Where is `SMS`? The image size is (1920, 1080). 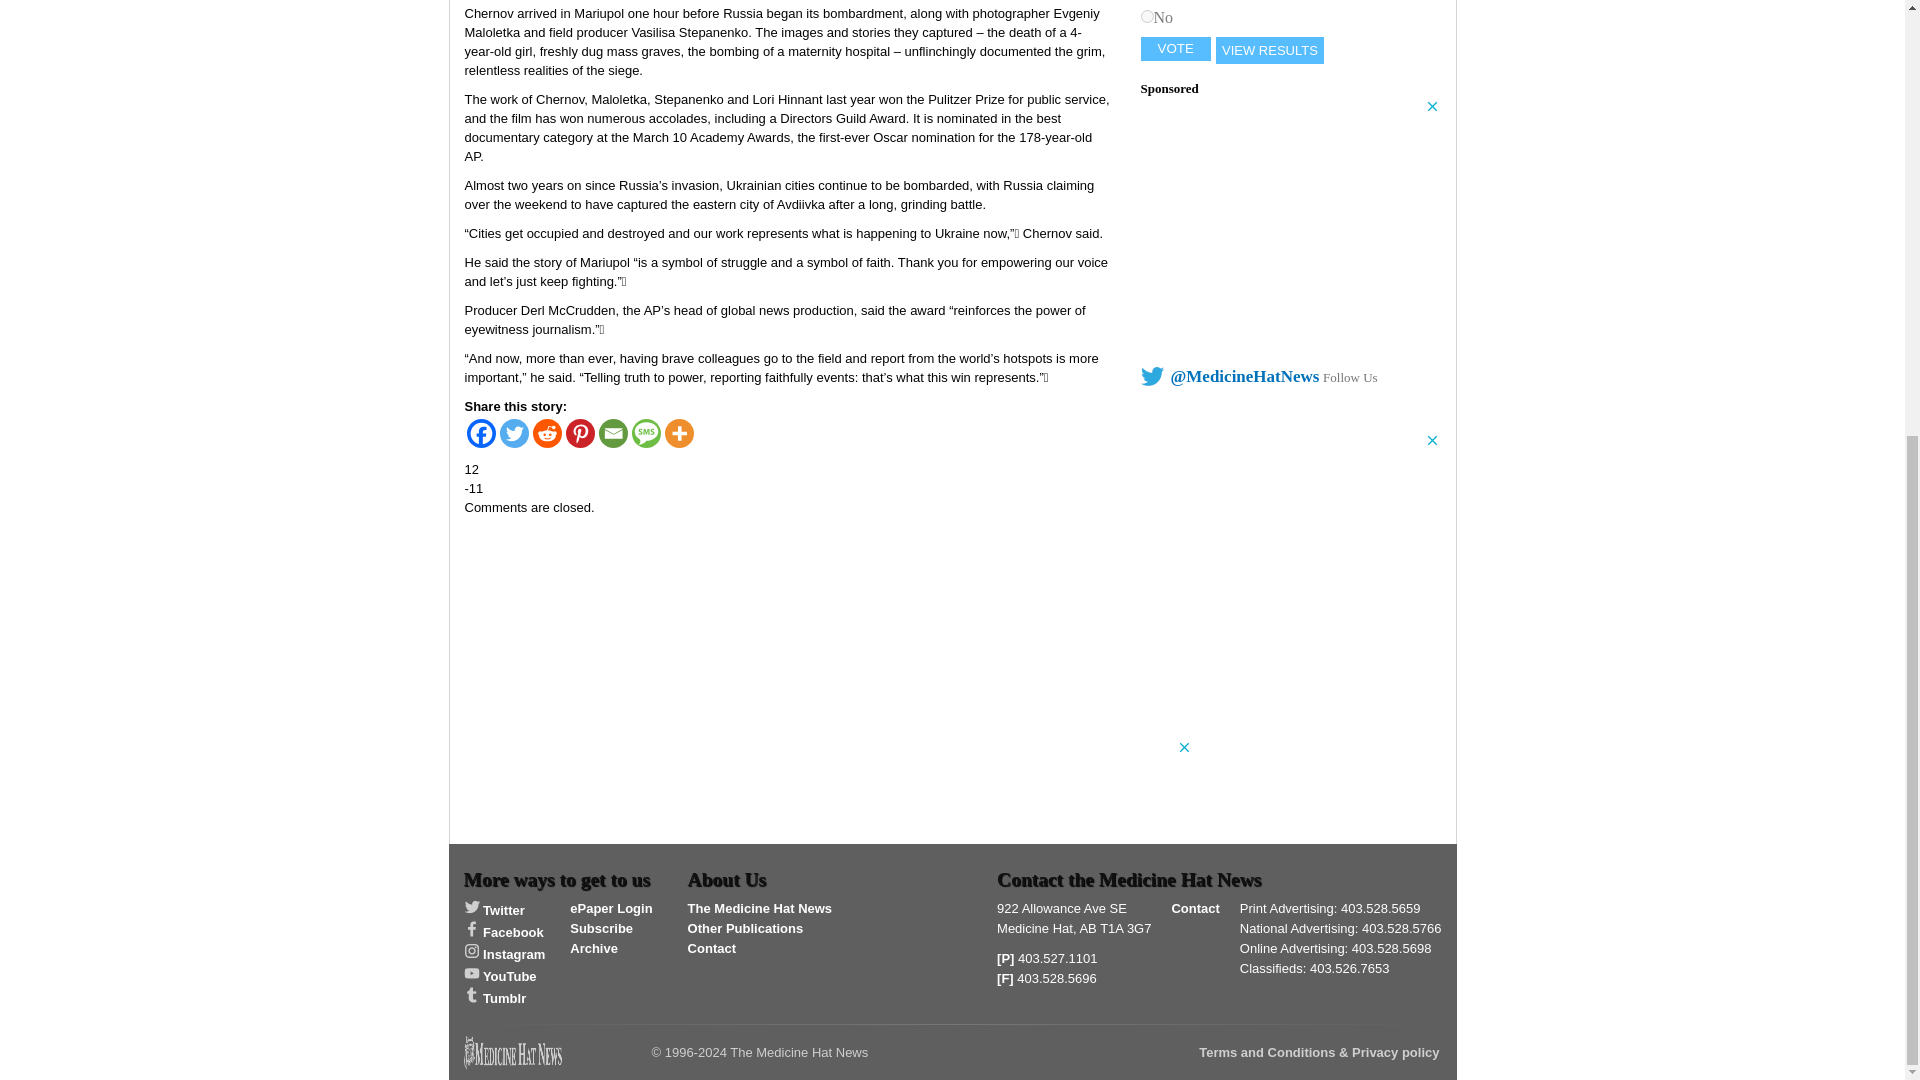 SMS is located at coordinates (646, 434).